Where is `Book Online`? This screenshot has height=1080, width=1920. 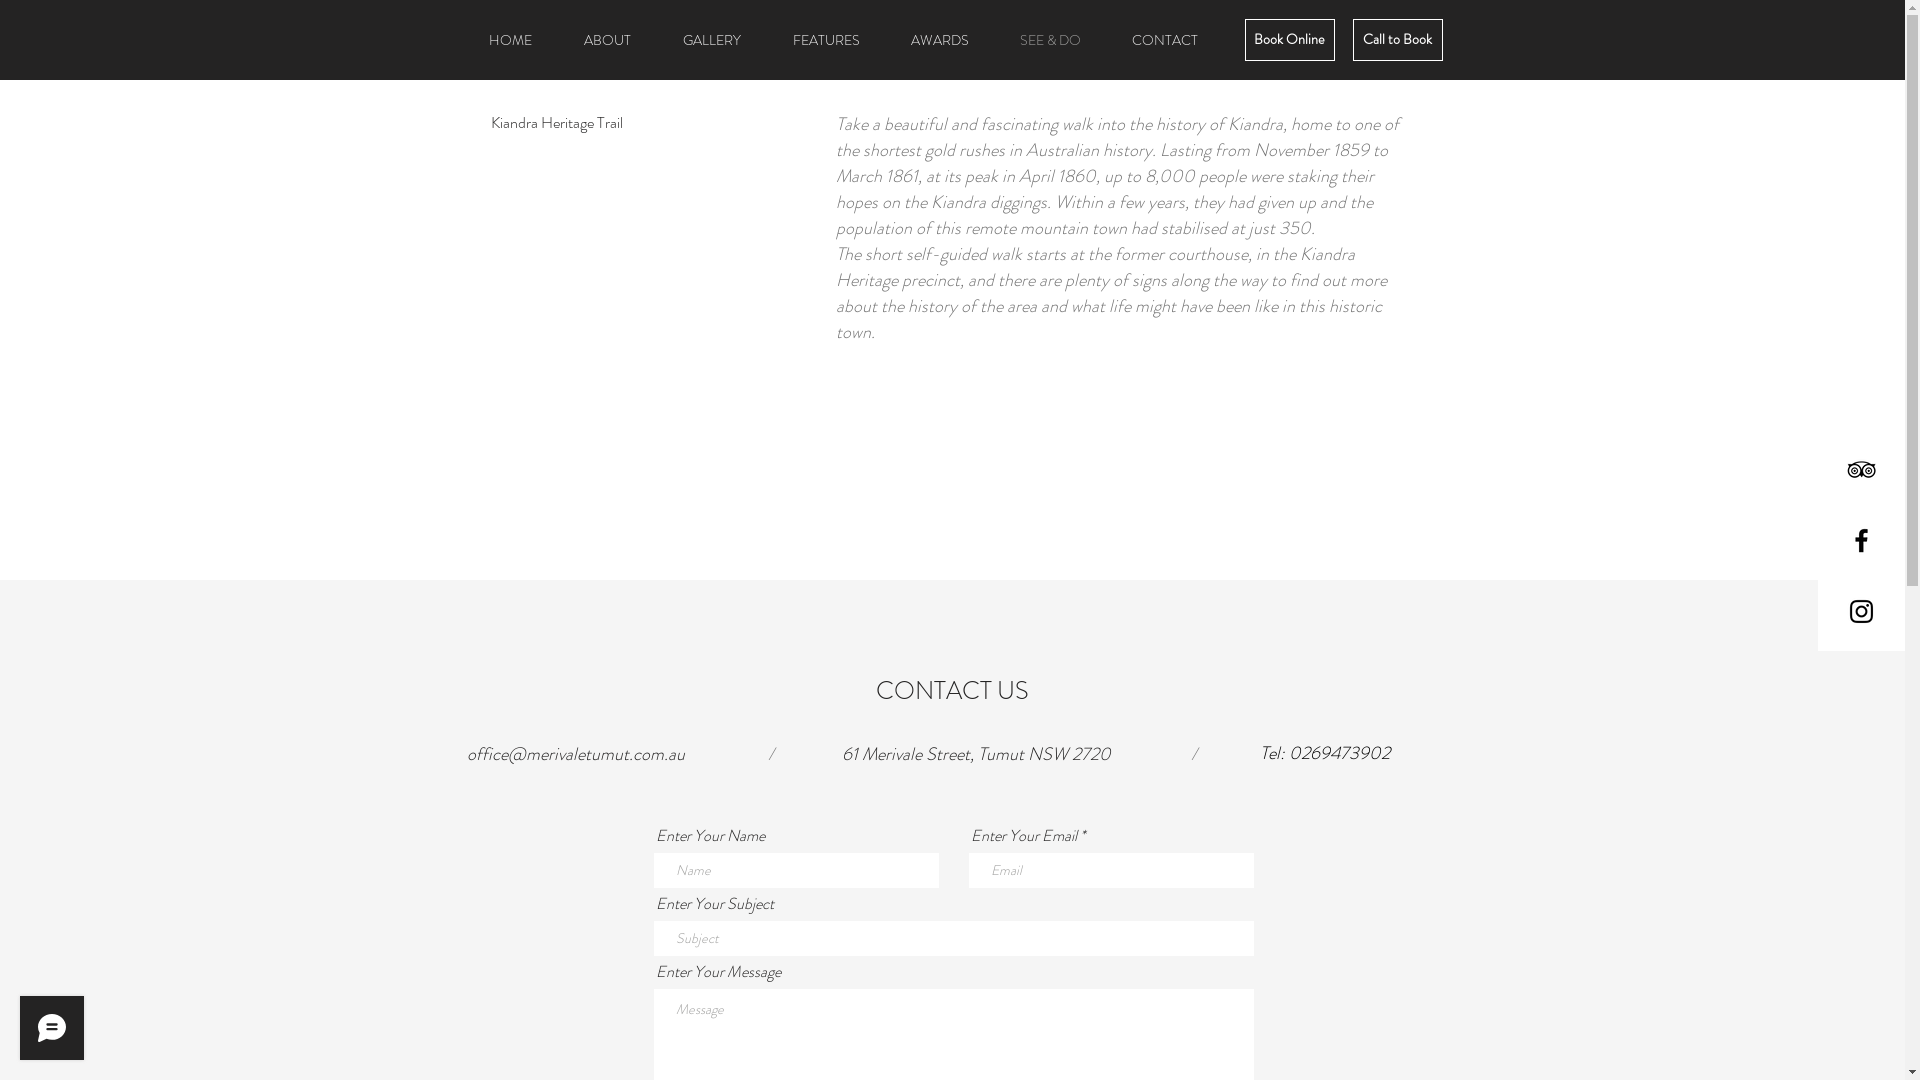
Book Online is located at coordinates (1289, 40).